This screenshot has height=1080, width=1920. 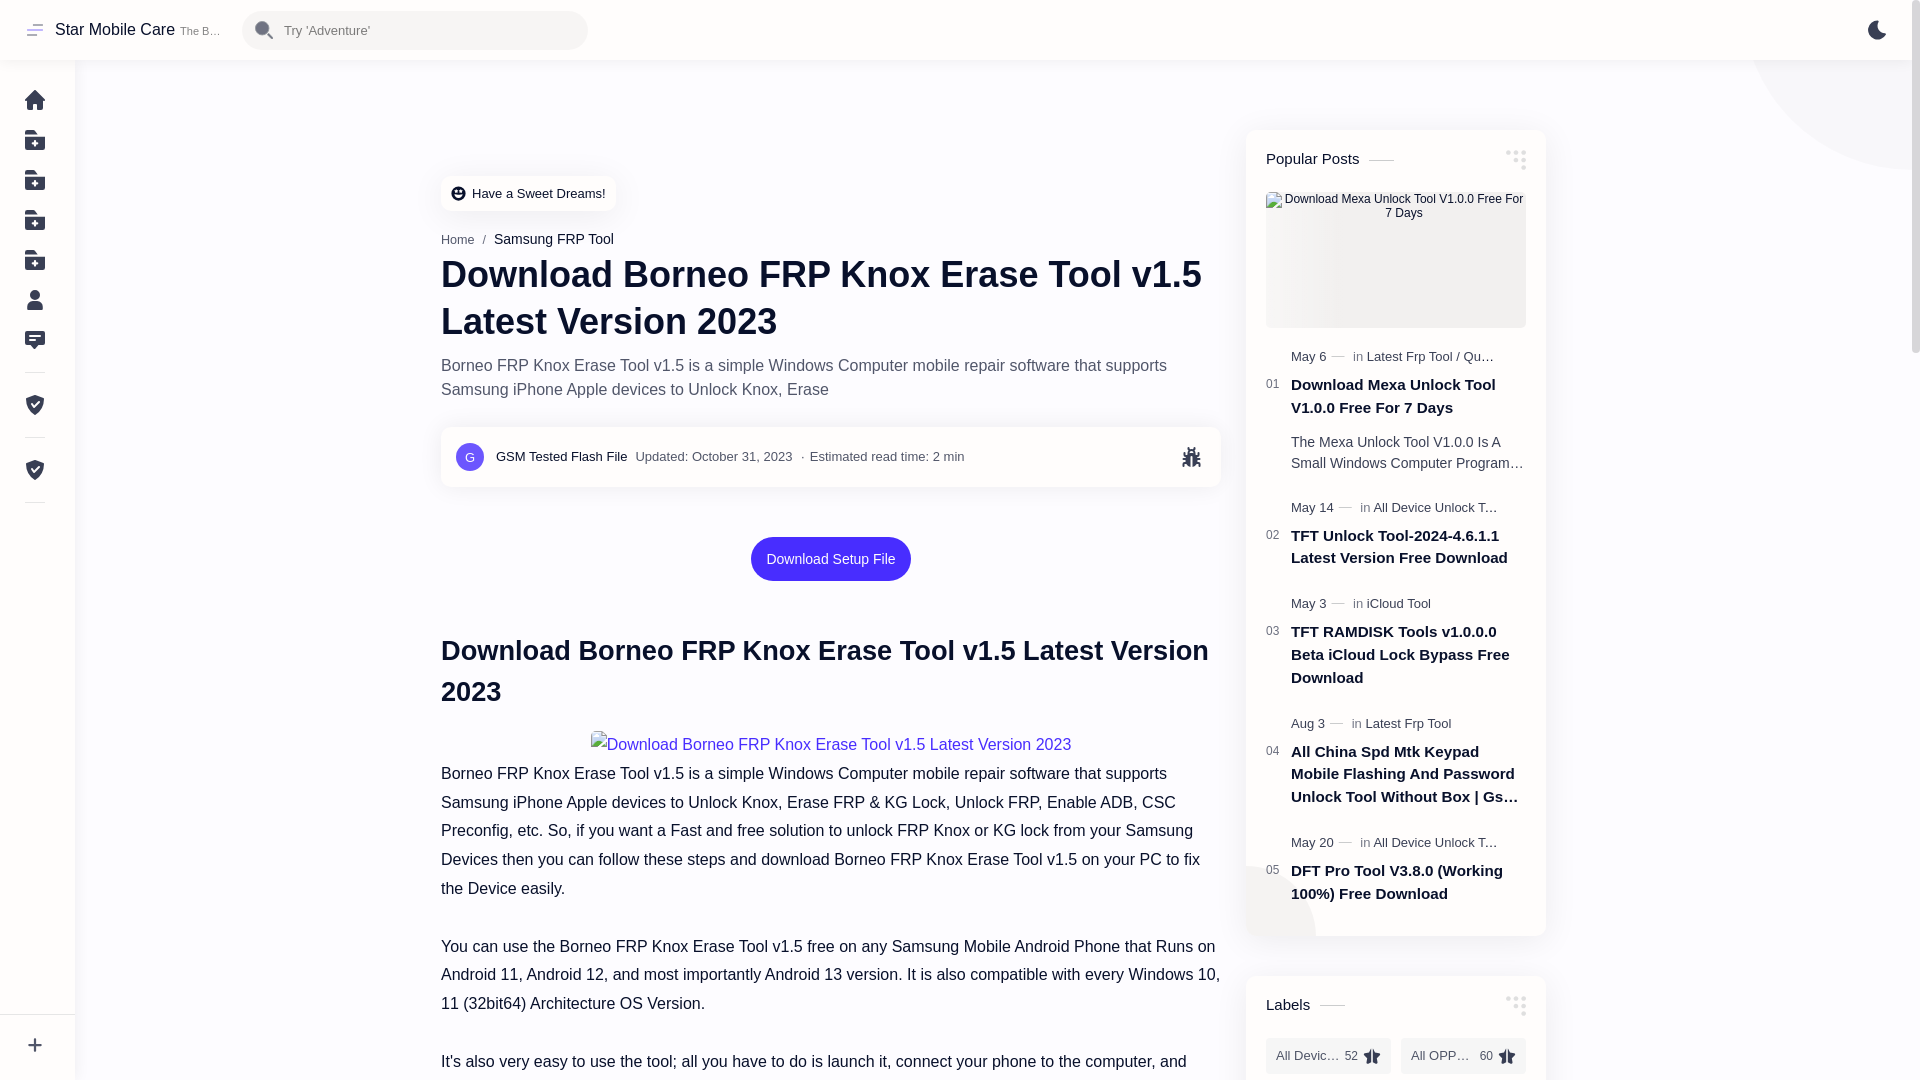 I want to click on Star Mobile Care, so click(x=114, y=29).